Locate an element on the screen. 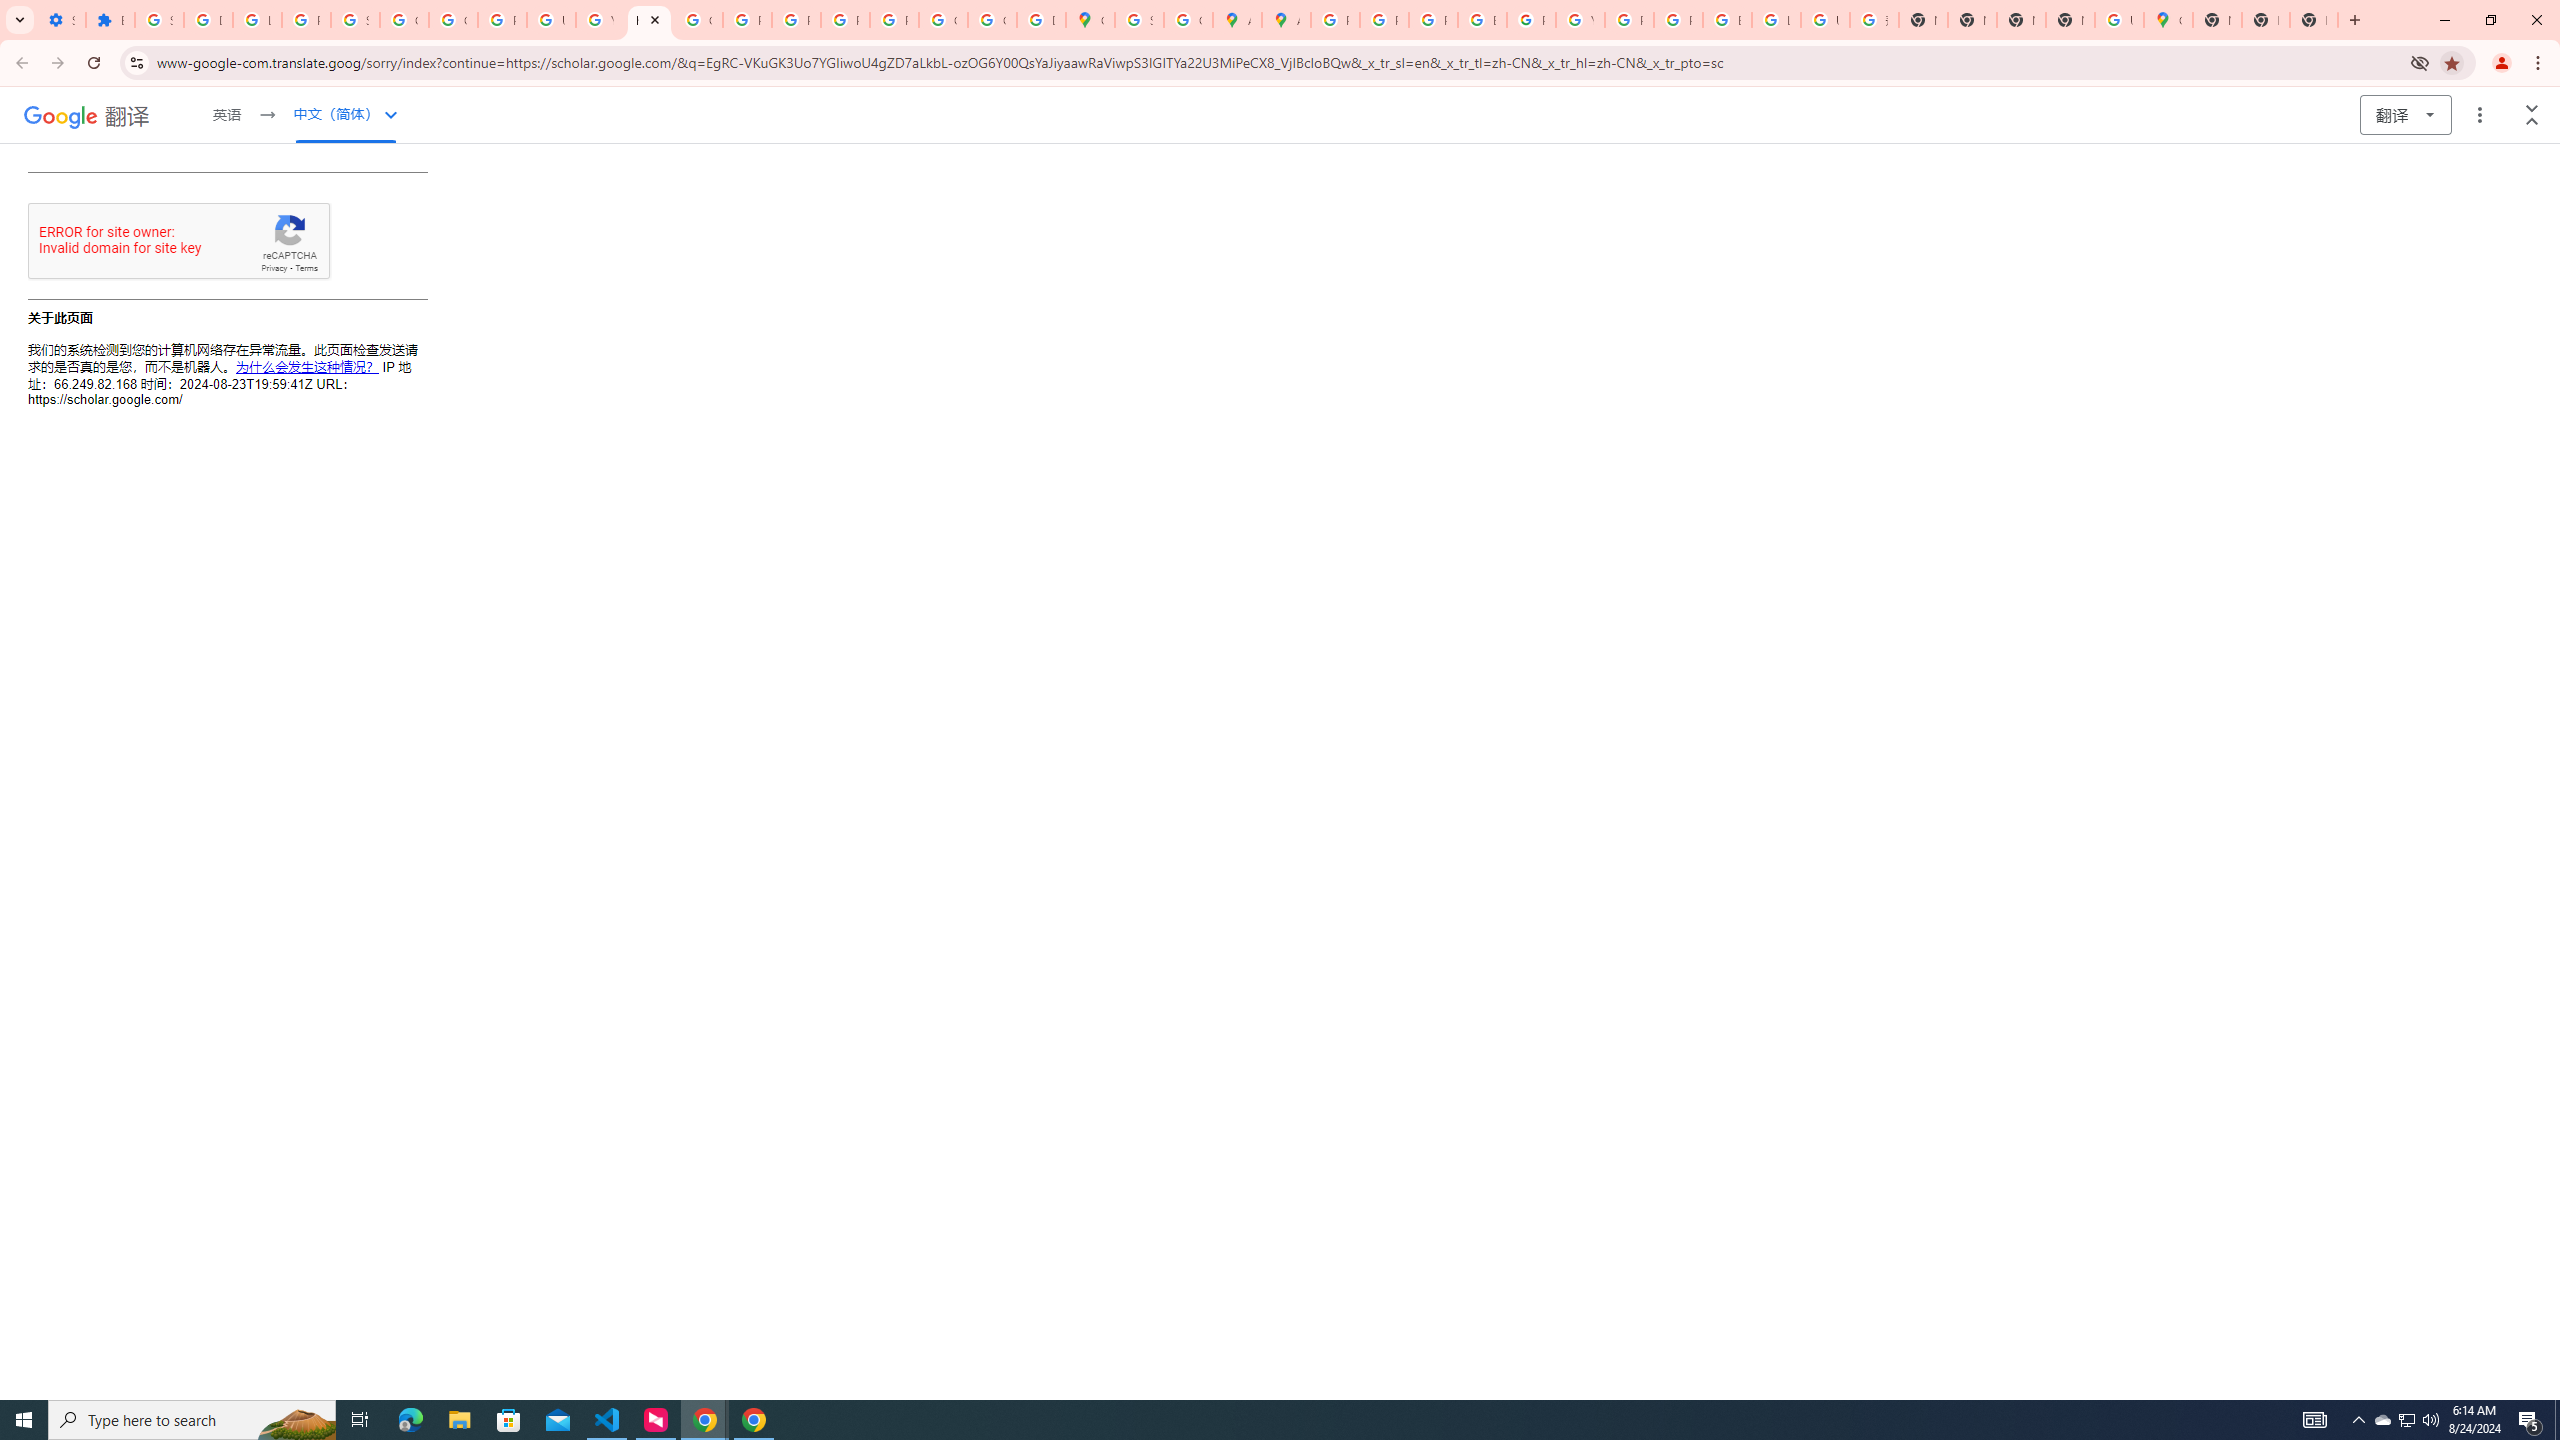 The width and height of the screenshot is (2560, 1440). Sign in - Google Accounts is located at coordinates (1138, 20).